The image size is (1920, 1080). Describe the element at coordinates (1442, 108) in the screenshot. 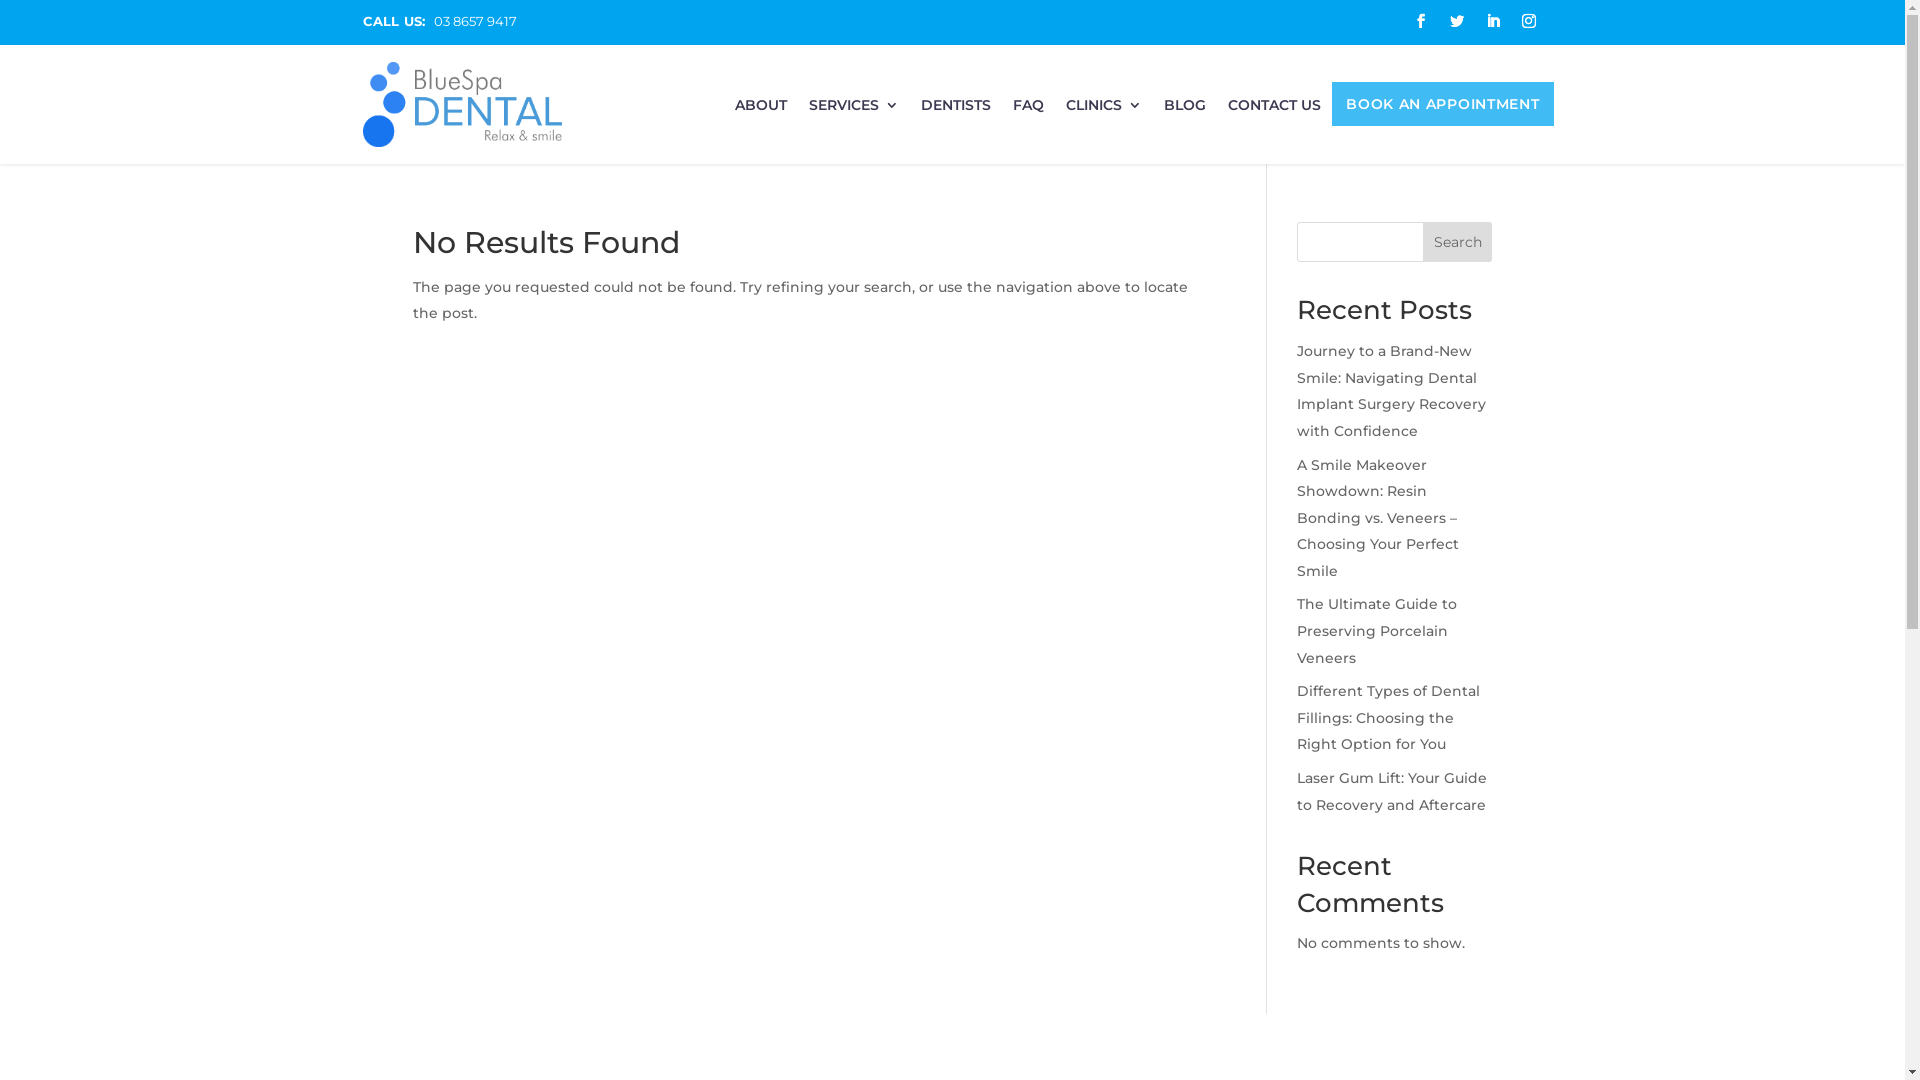

I see `BOOK AN APPOINTMENT` at that location.